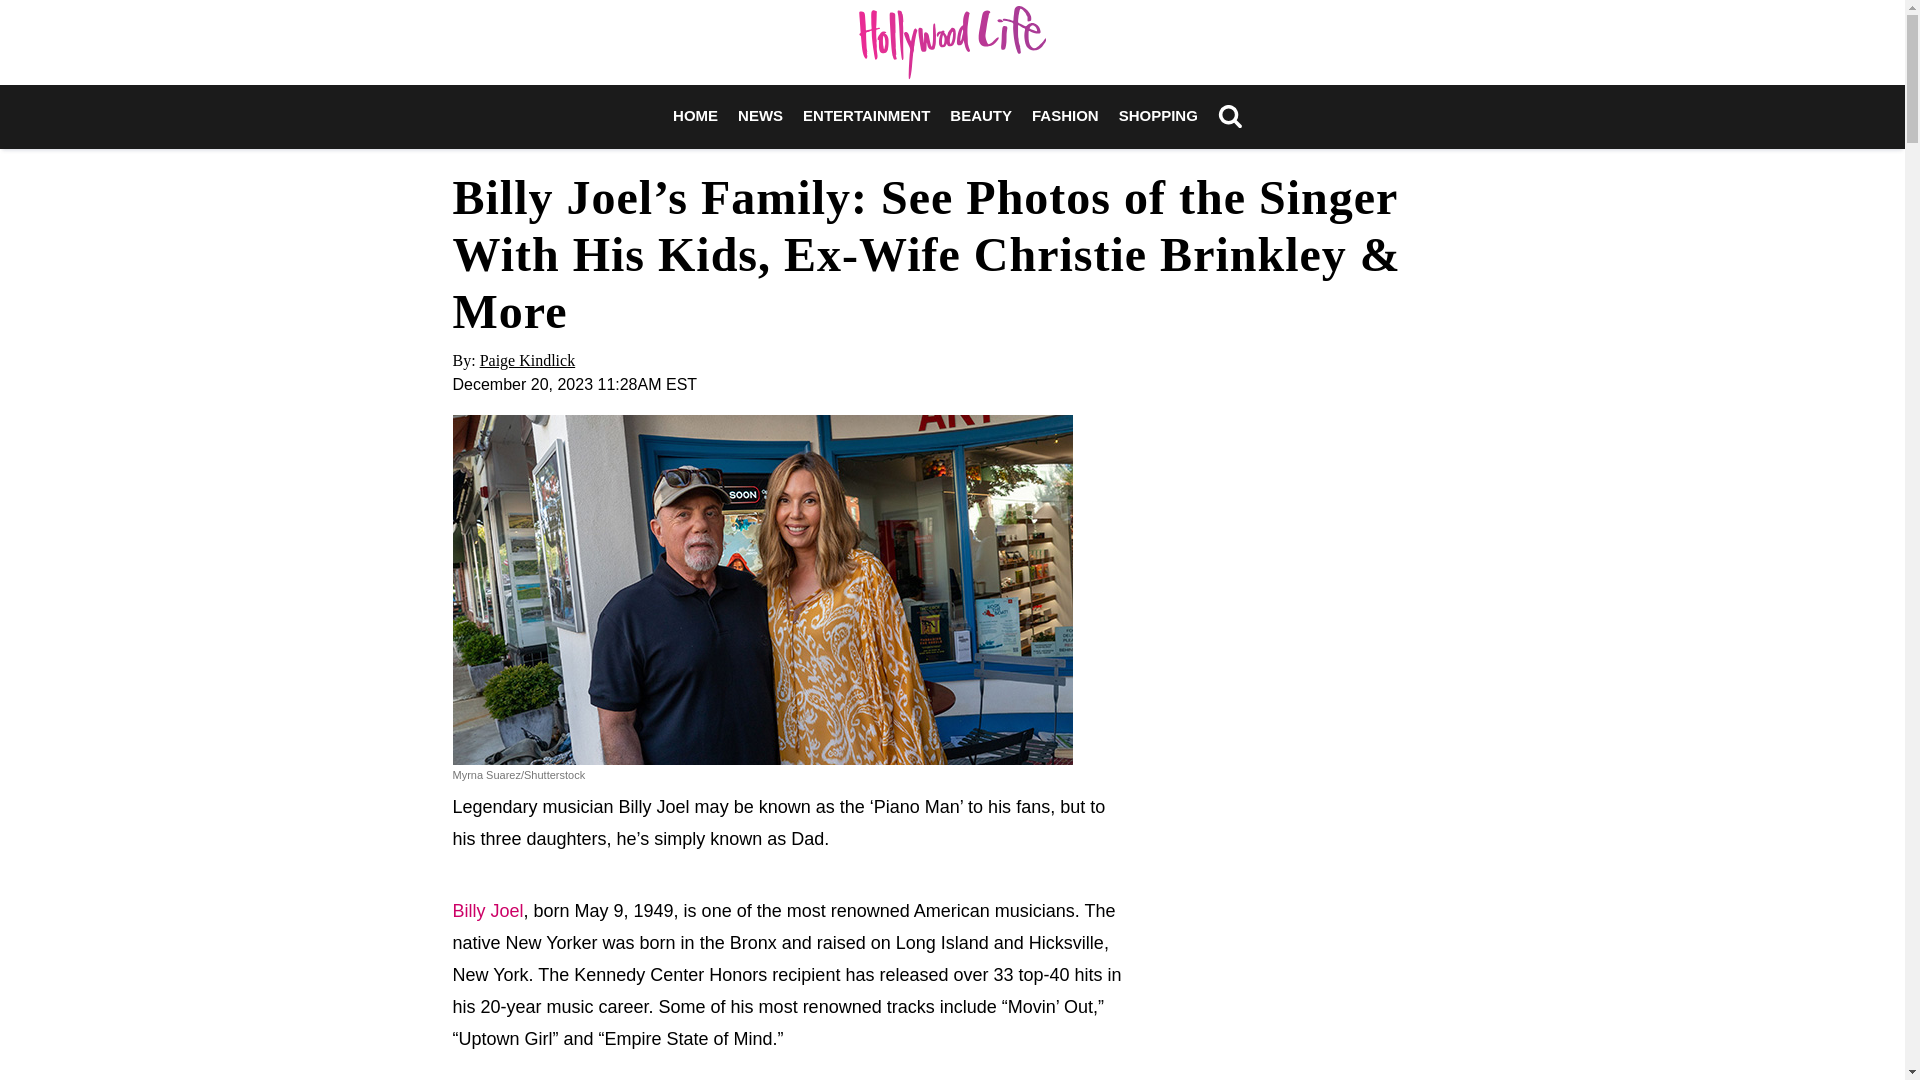 The height and width of the screenshot is (1080, 1920). What do you see at coordinates (866, 116) in the screenshot?
I see `ENTERTAINMENT` at bounding box center [866, 116].